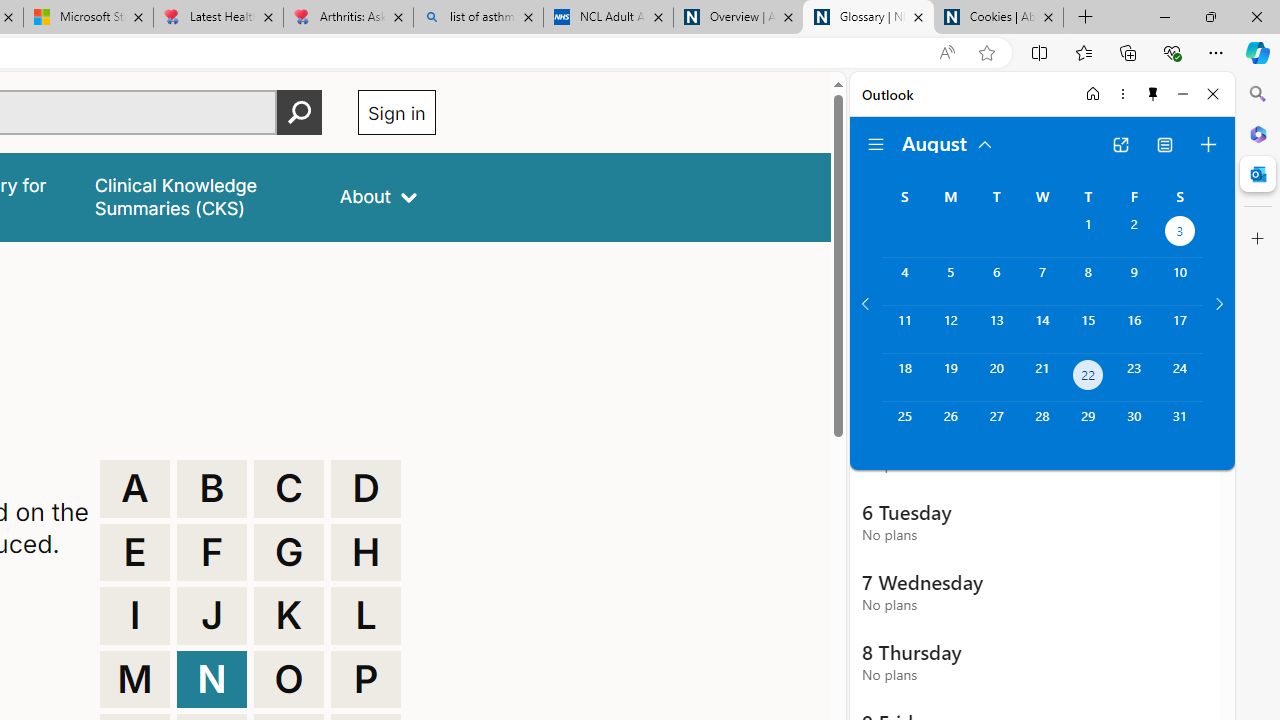  What do you see at coordinates (1088, 426) in the screenshot?
I see `Thursday, August 29, 2024. ` at bounding box center [1088, 426].